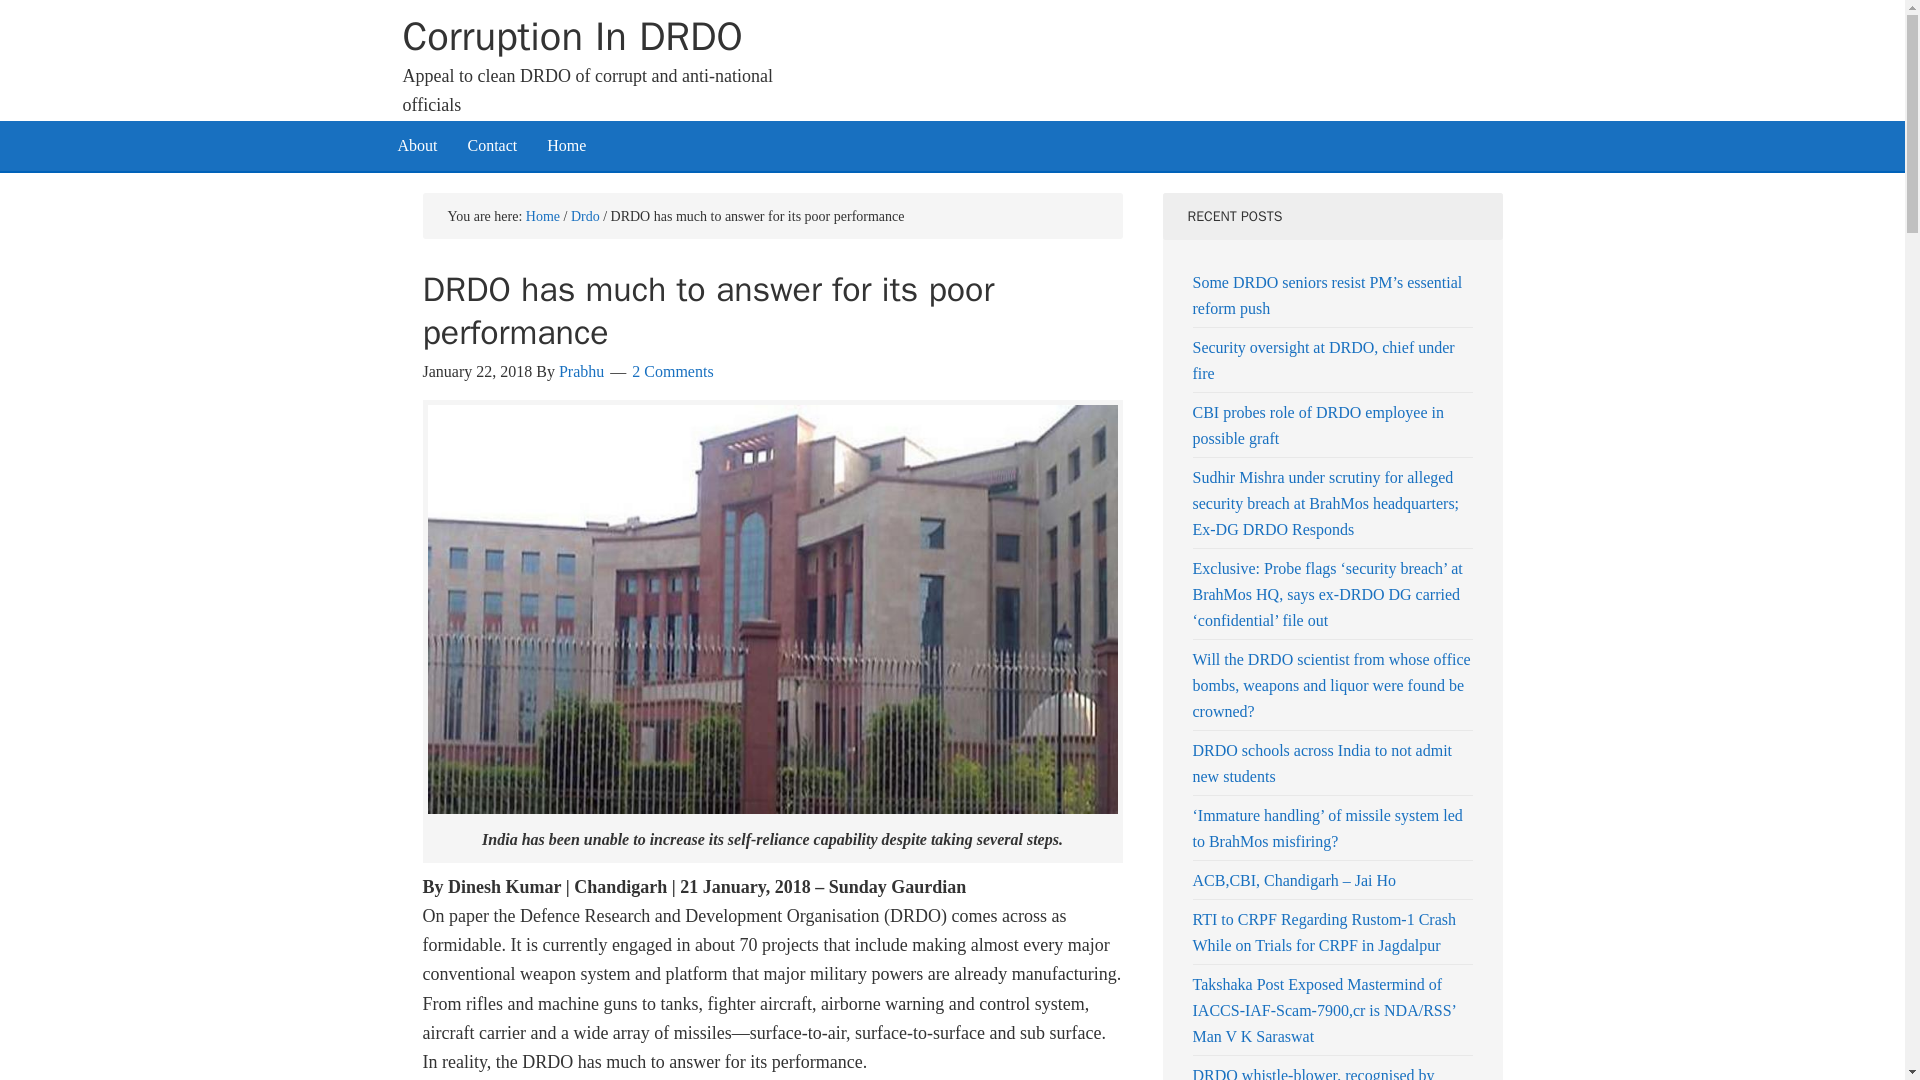 The image size is (1920, 1080). What do you see at coordinates (543, 215) in the screenshot?
I see `Home` at bounding box center [543, 215].